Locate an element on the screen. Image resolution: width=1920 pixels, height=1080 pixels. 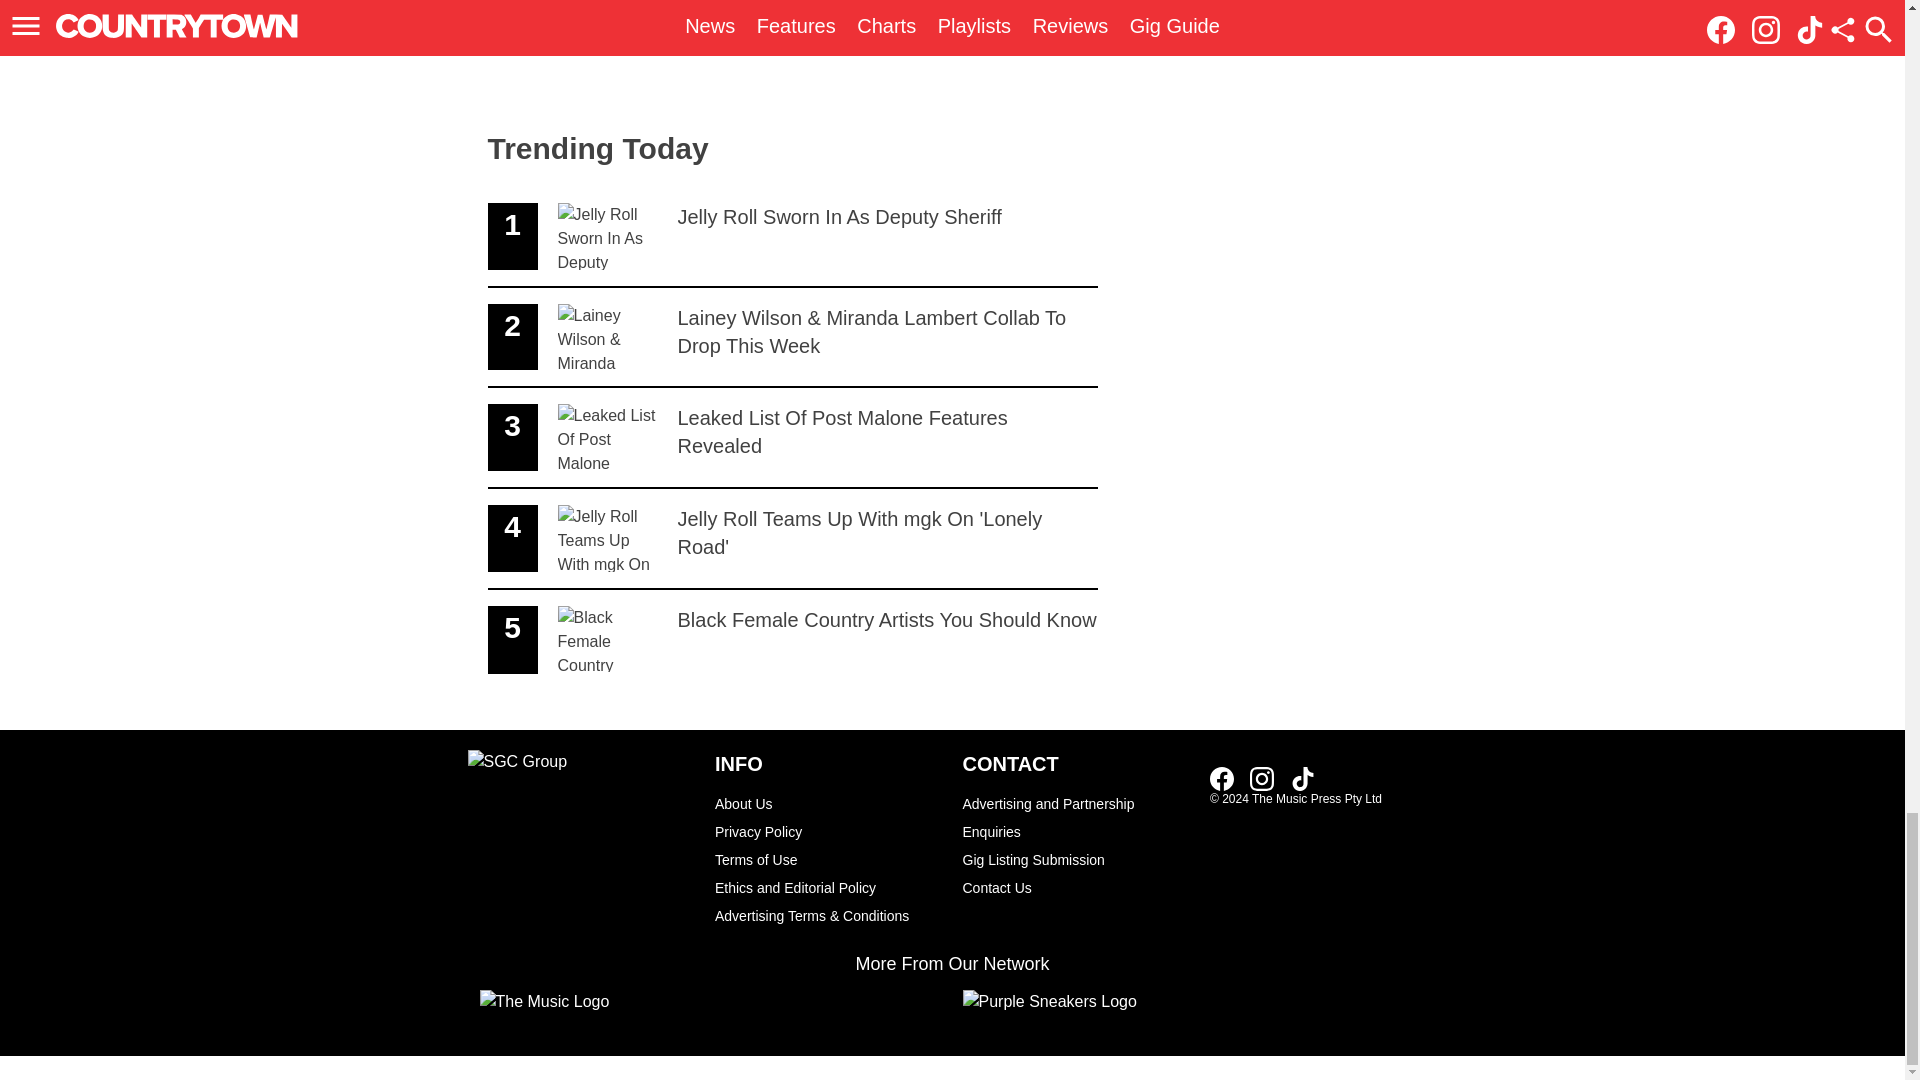
Contact Us is located at coordinates (792, 640).